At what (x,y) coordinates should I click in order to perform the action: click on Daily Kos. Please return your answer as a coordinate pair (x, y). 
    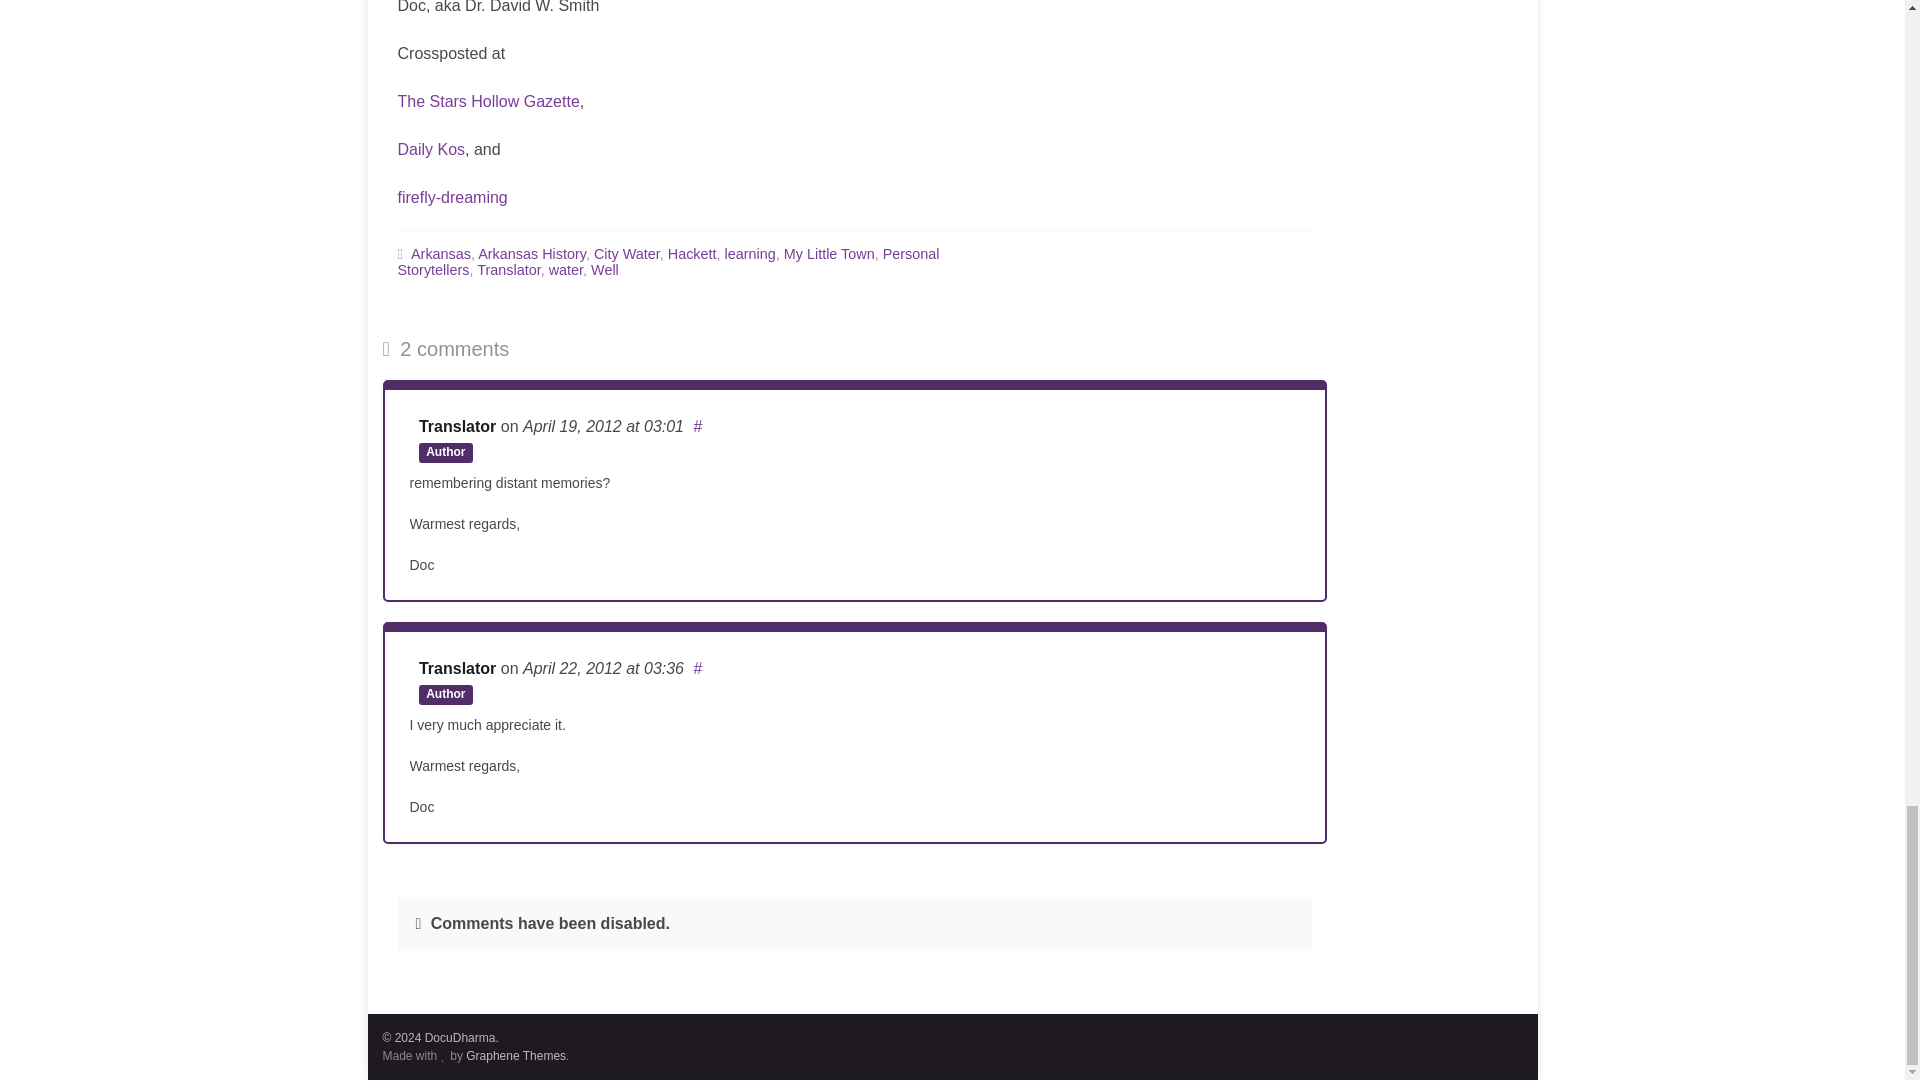
    Looking at the image, I should click on (432, 149).